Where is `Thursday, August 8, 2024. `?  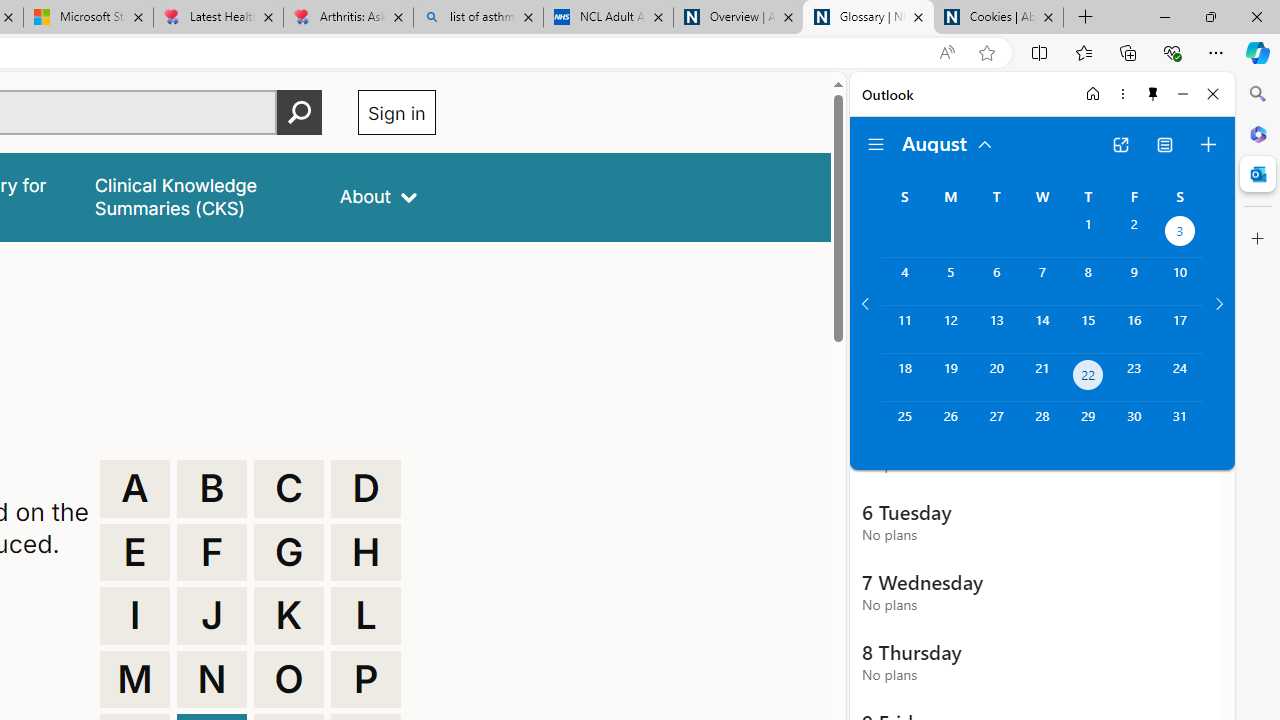
Thursday, August 8, 2024.  is located at coordinates (1088, 281).